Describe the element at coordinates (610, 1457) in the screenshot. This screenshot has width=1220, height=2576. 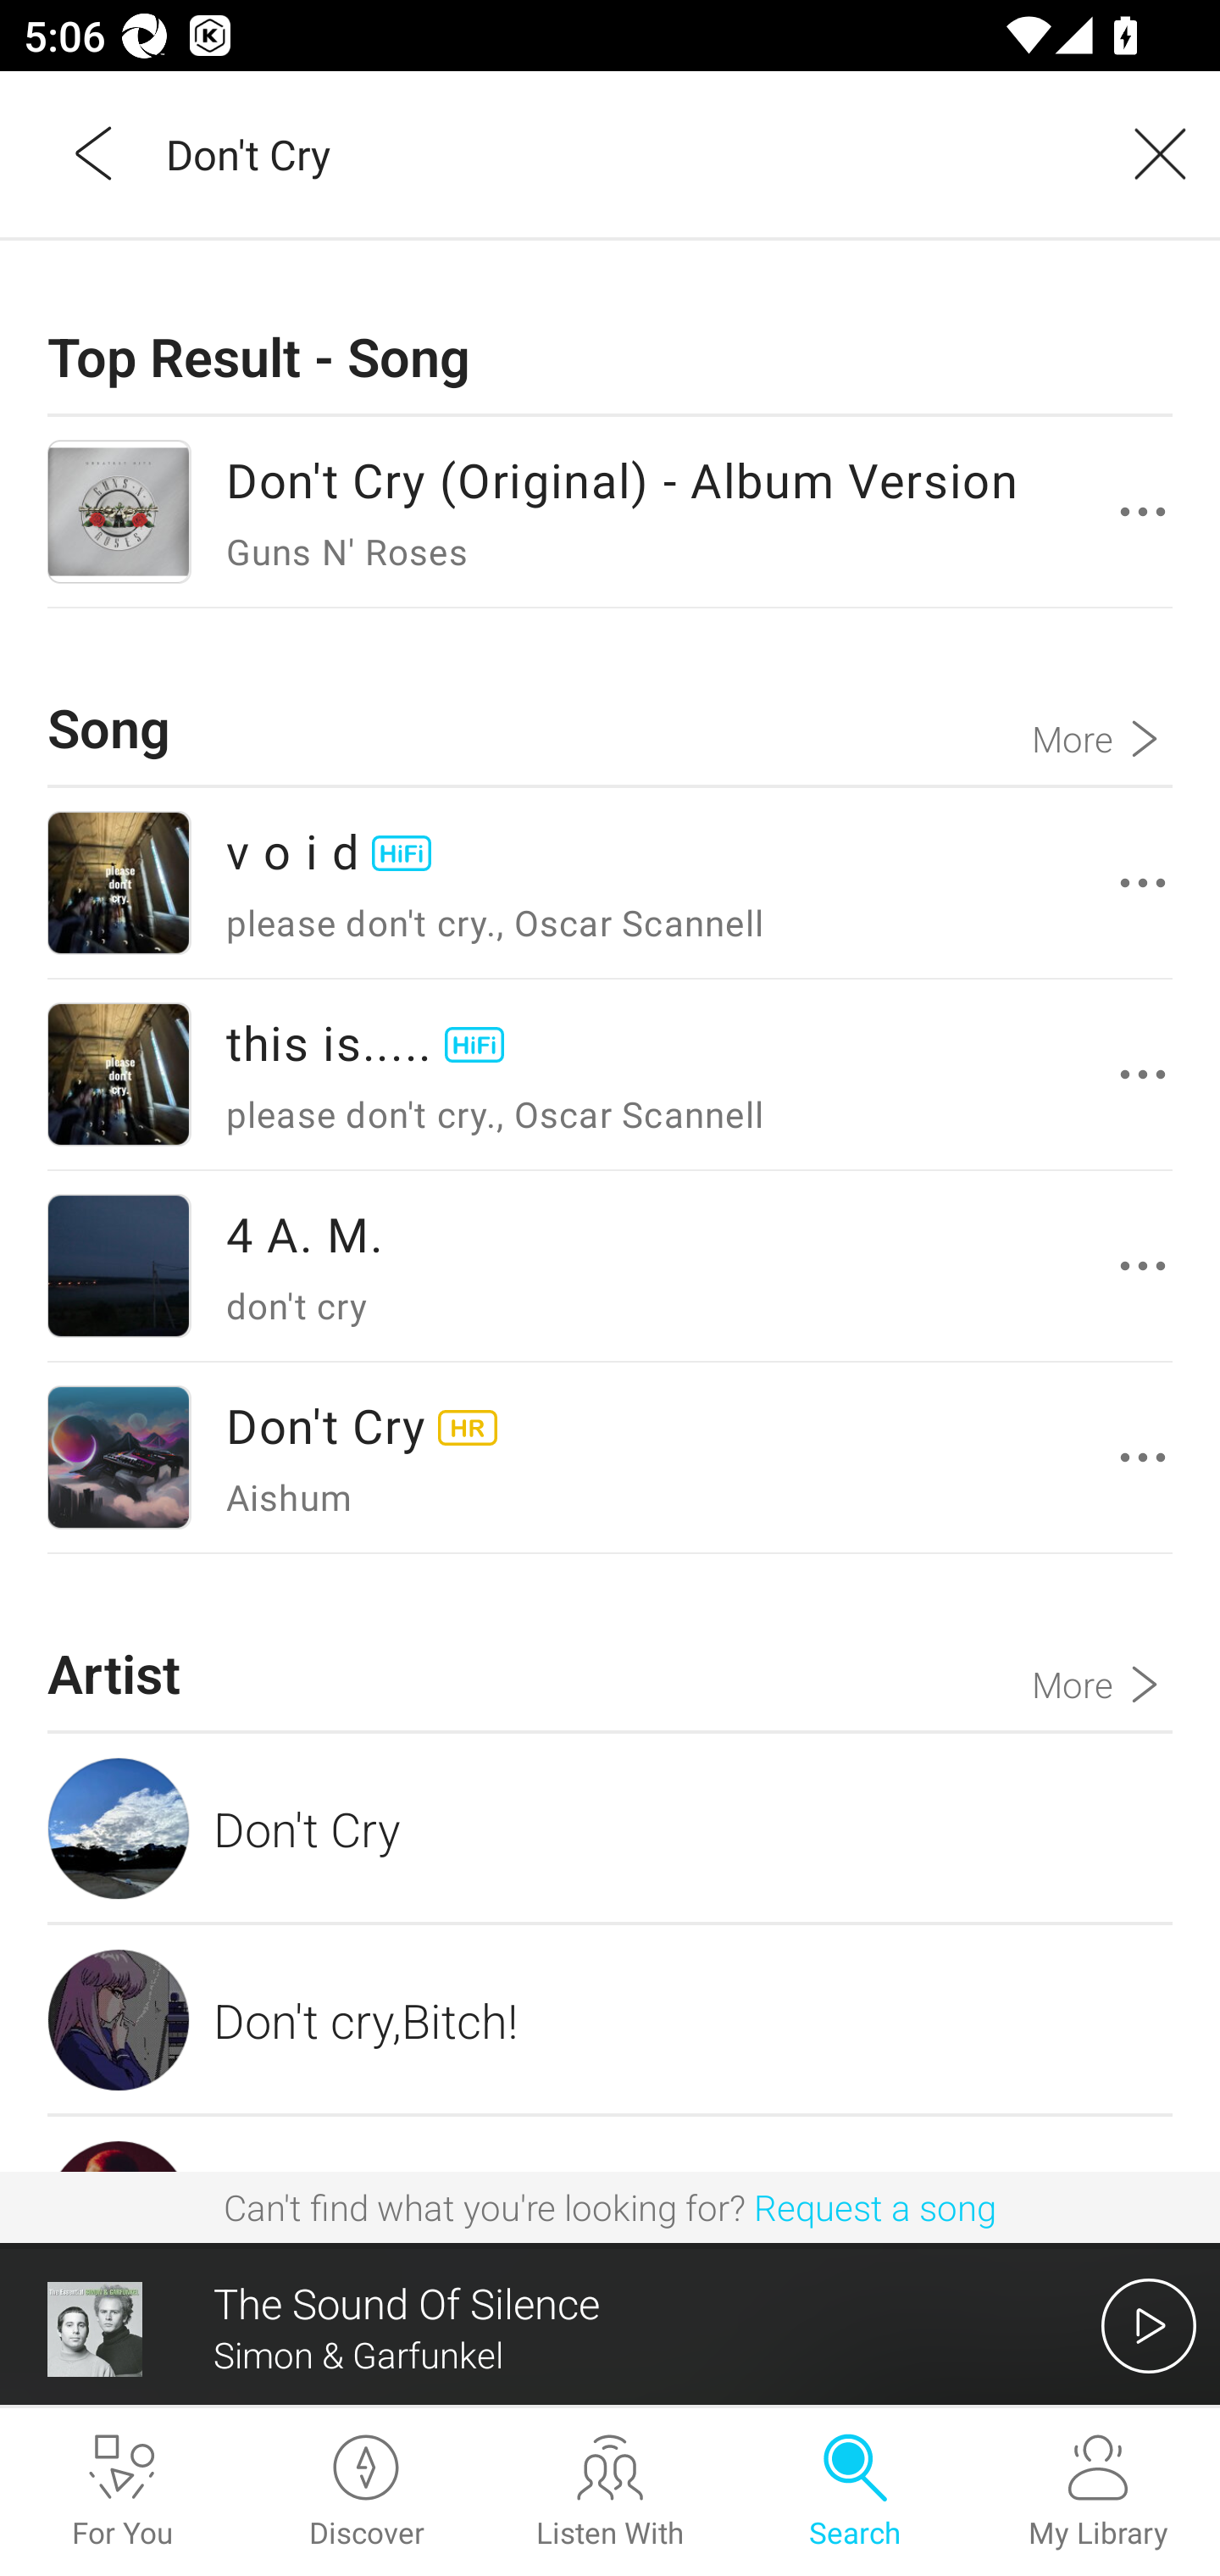
I see `Don't Cry Aishum 更多操作選項` at that location.